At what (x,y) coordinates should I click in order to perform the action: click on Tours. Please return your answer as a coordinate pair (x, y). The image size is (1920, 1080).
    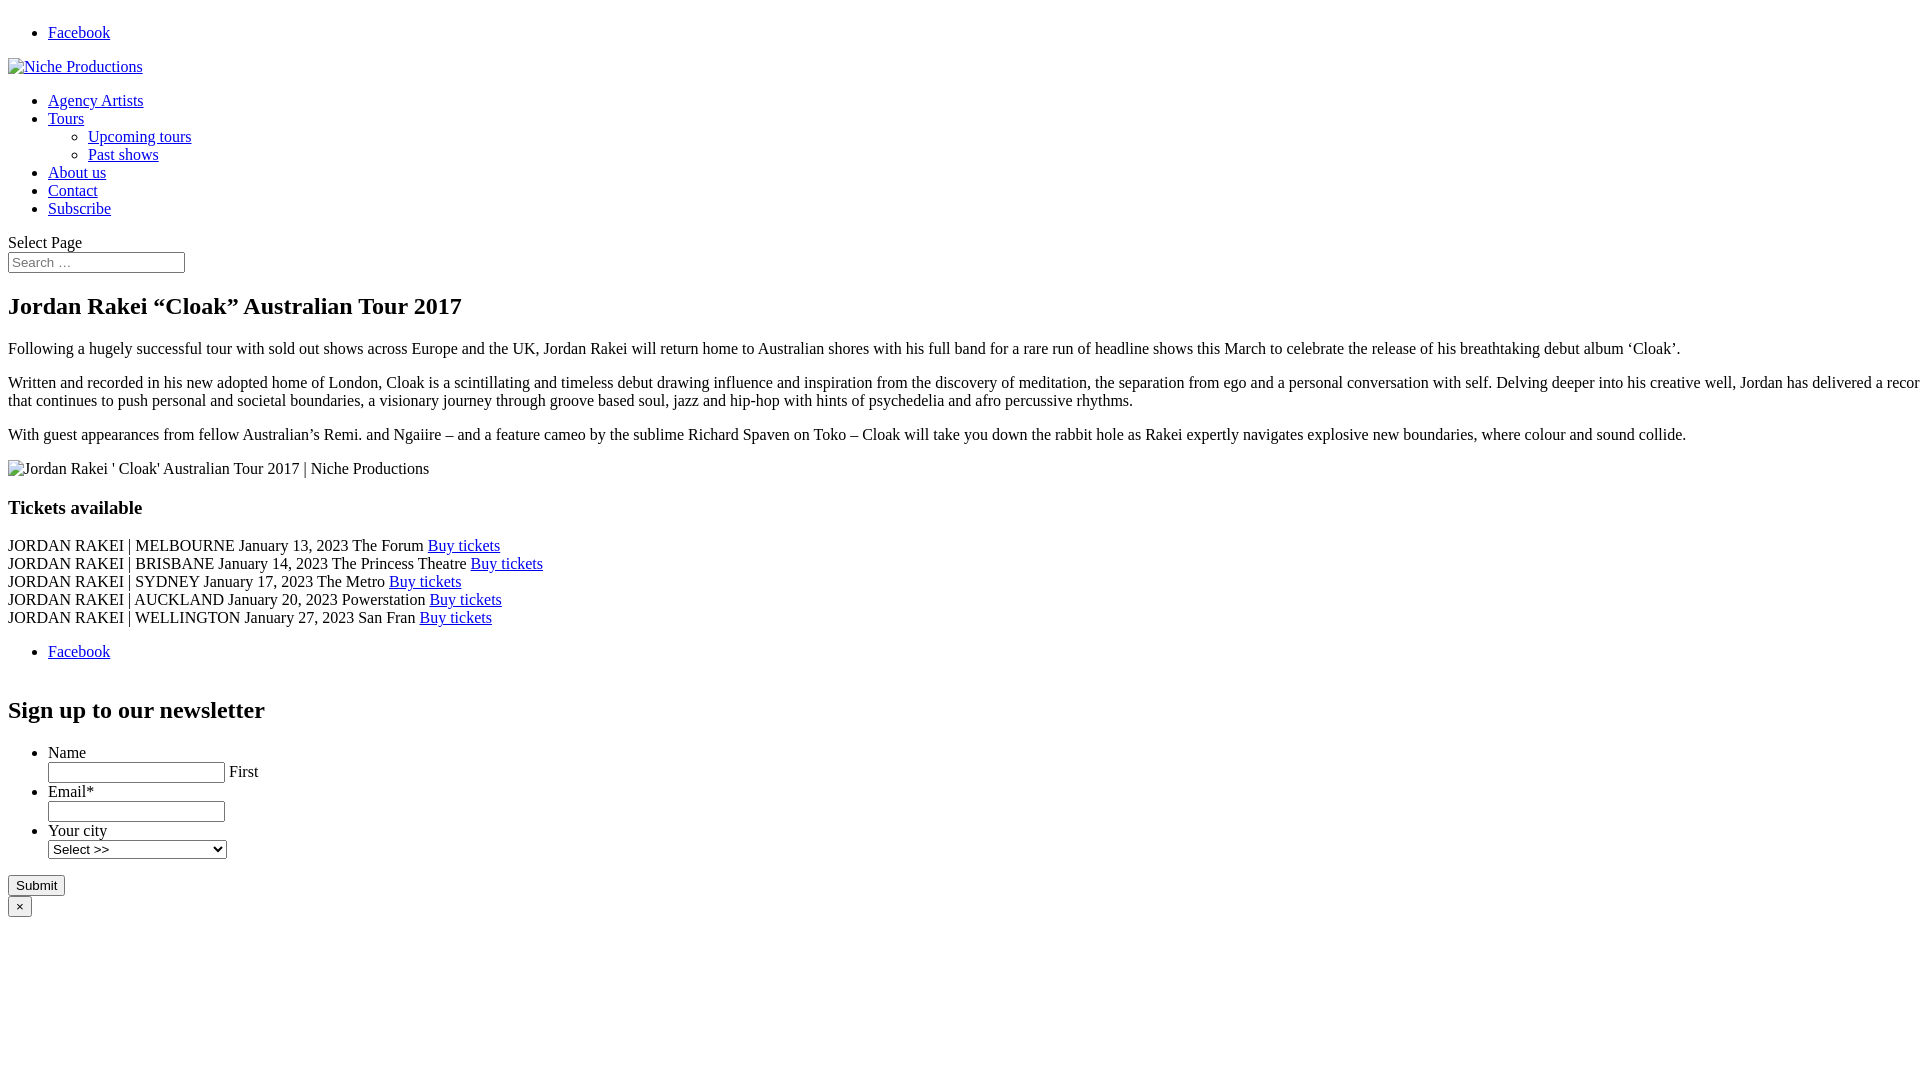
    Looking at the image, I should click on (66, 118).